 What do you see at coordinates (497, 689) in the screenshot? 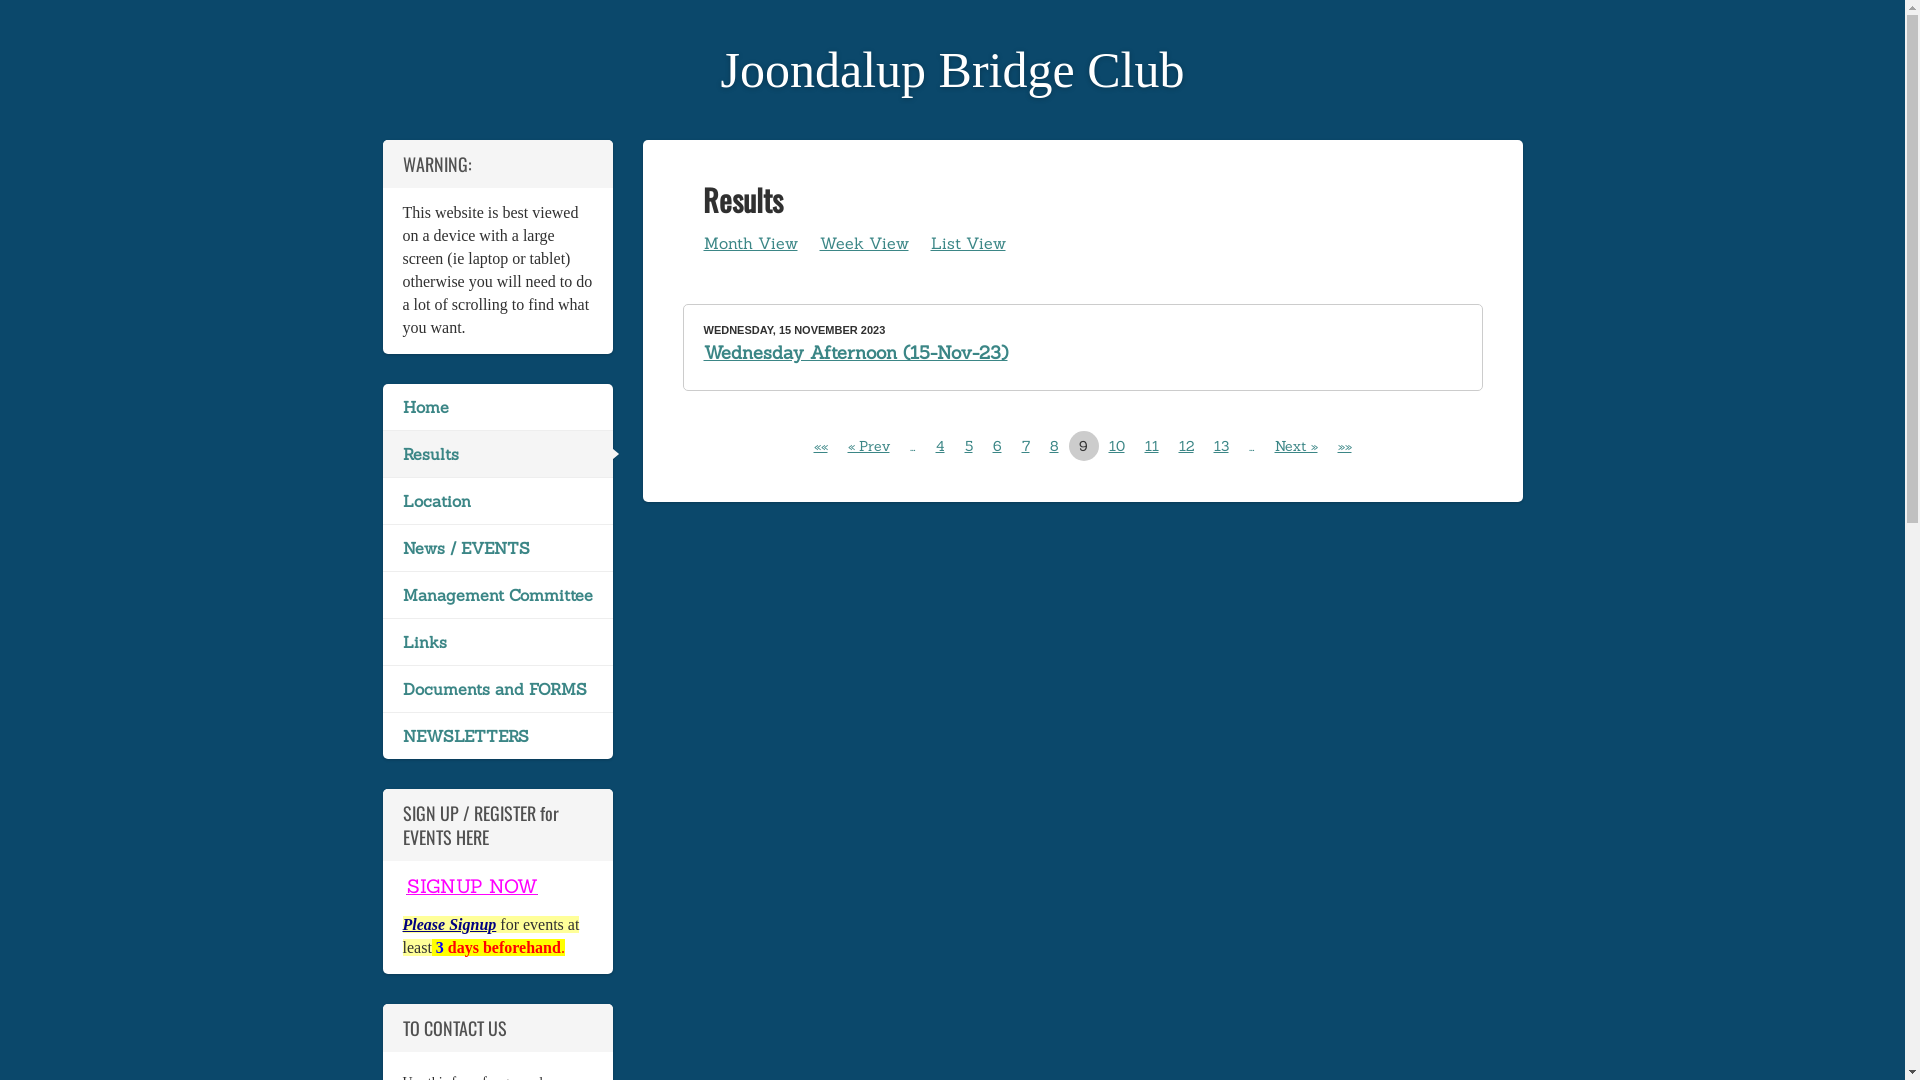
I see `Documents and FORMS` at bounding box center [497, 689].